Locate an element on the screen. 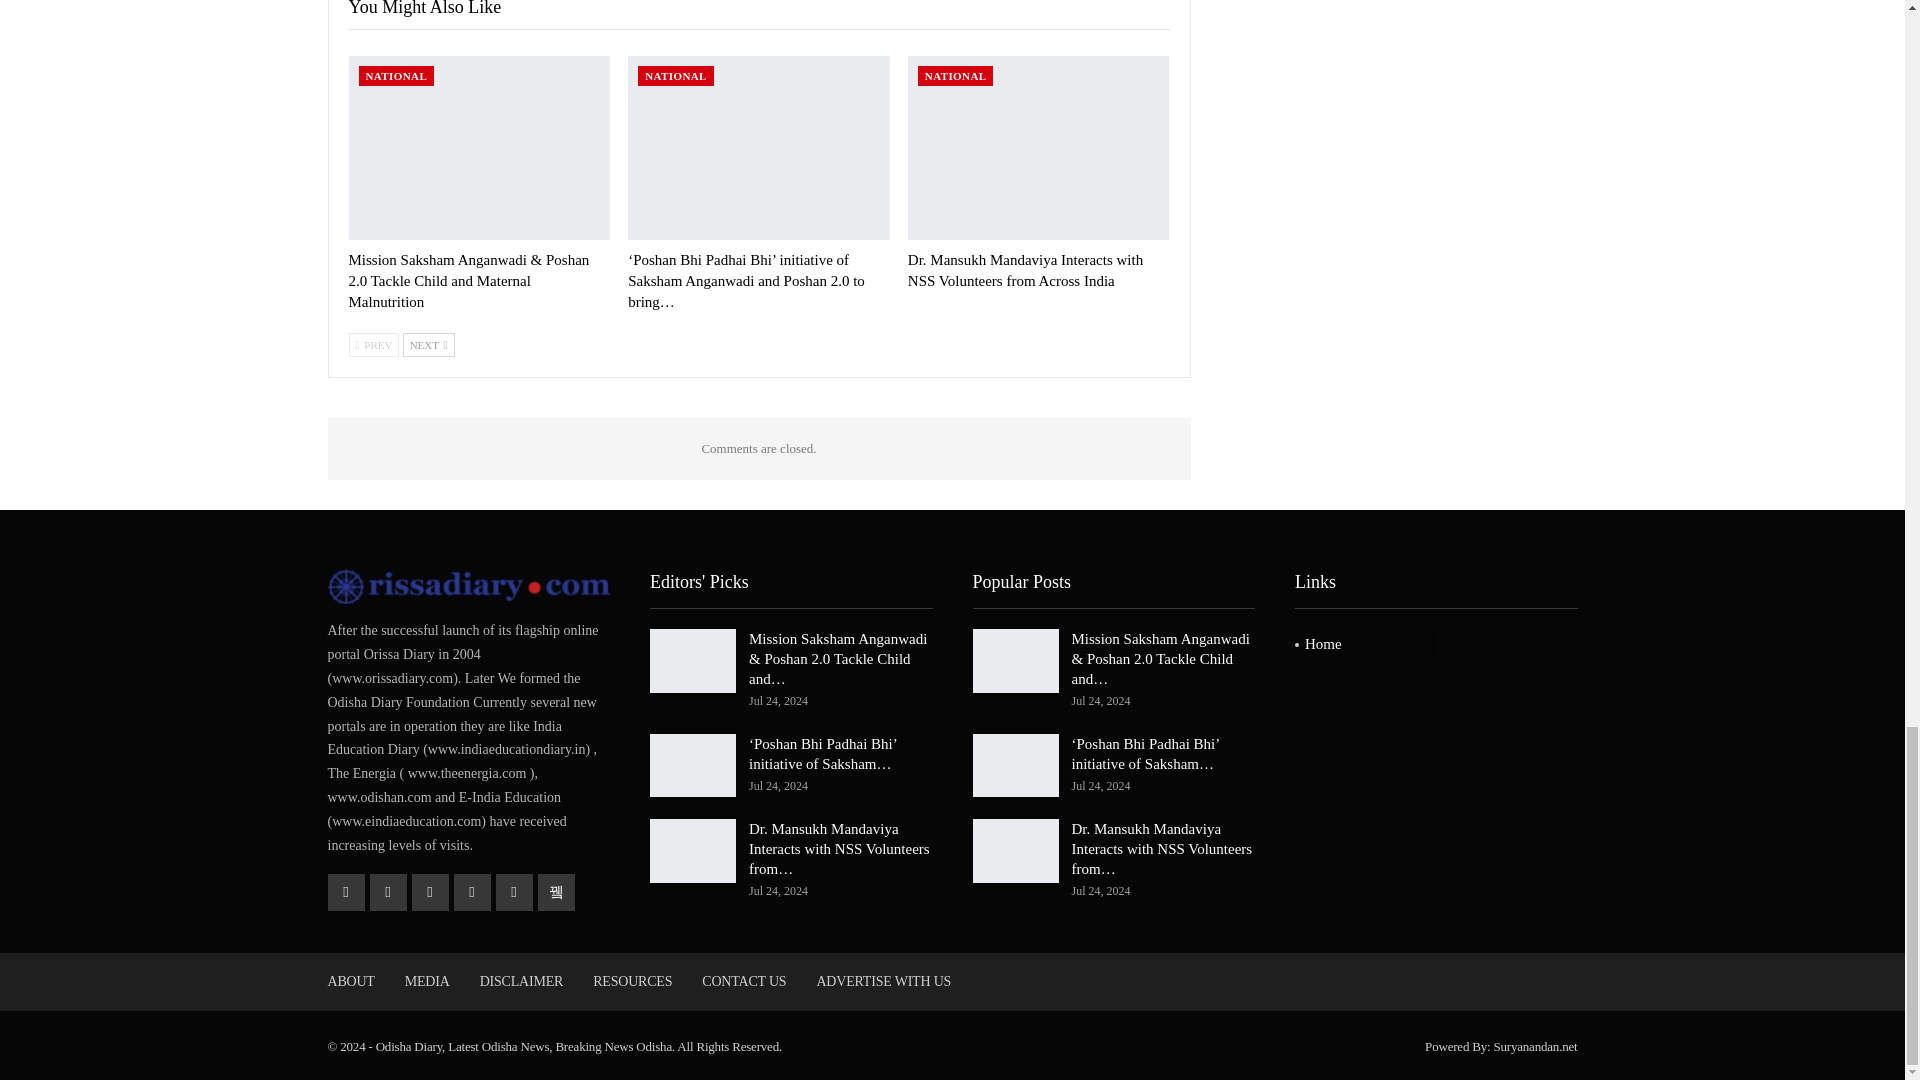 The width and height of the screenshot is (1920, 1080). Previous is located at coordinates (373, 344).